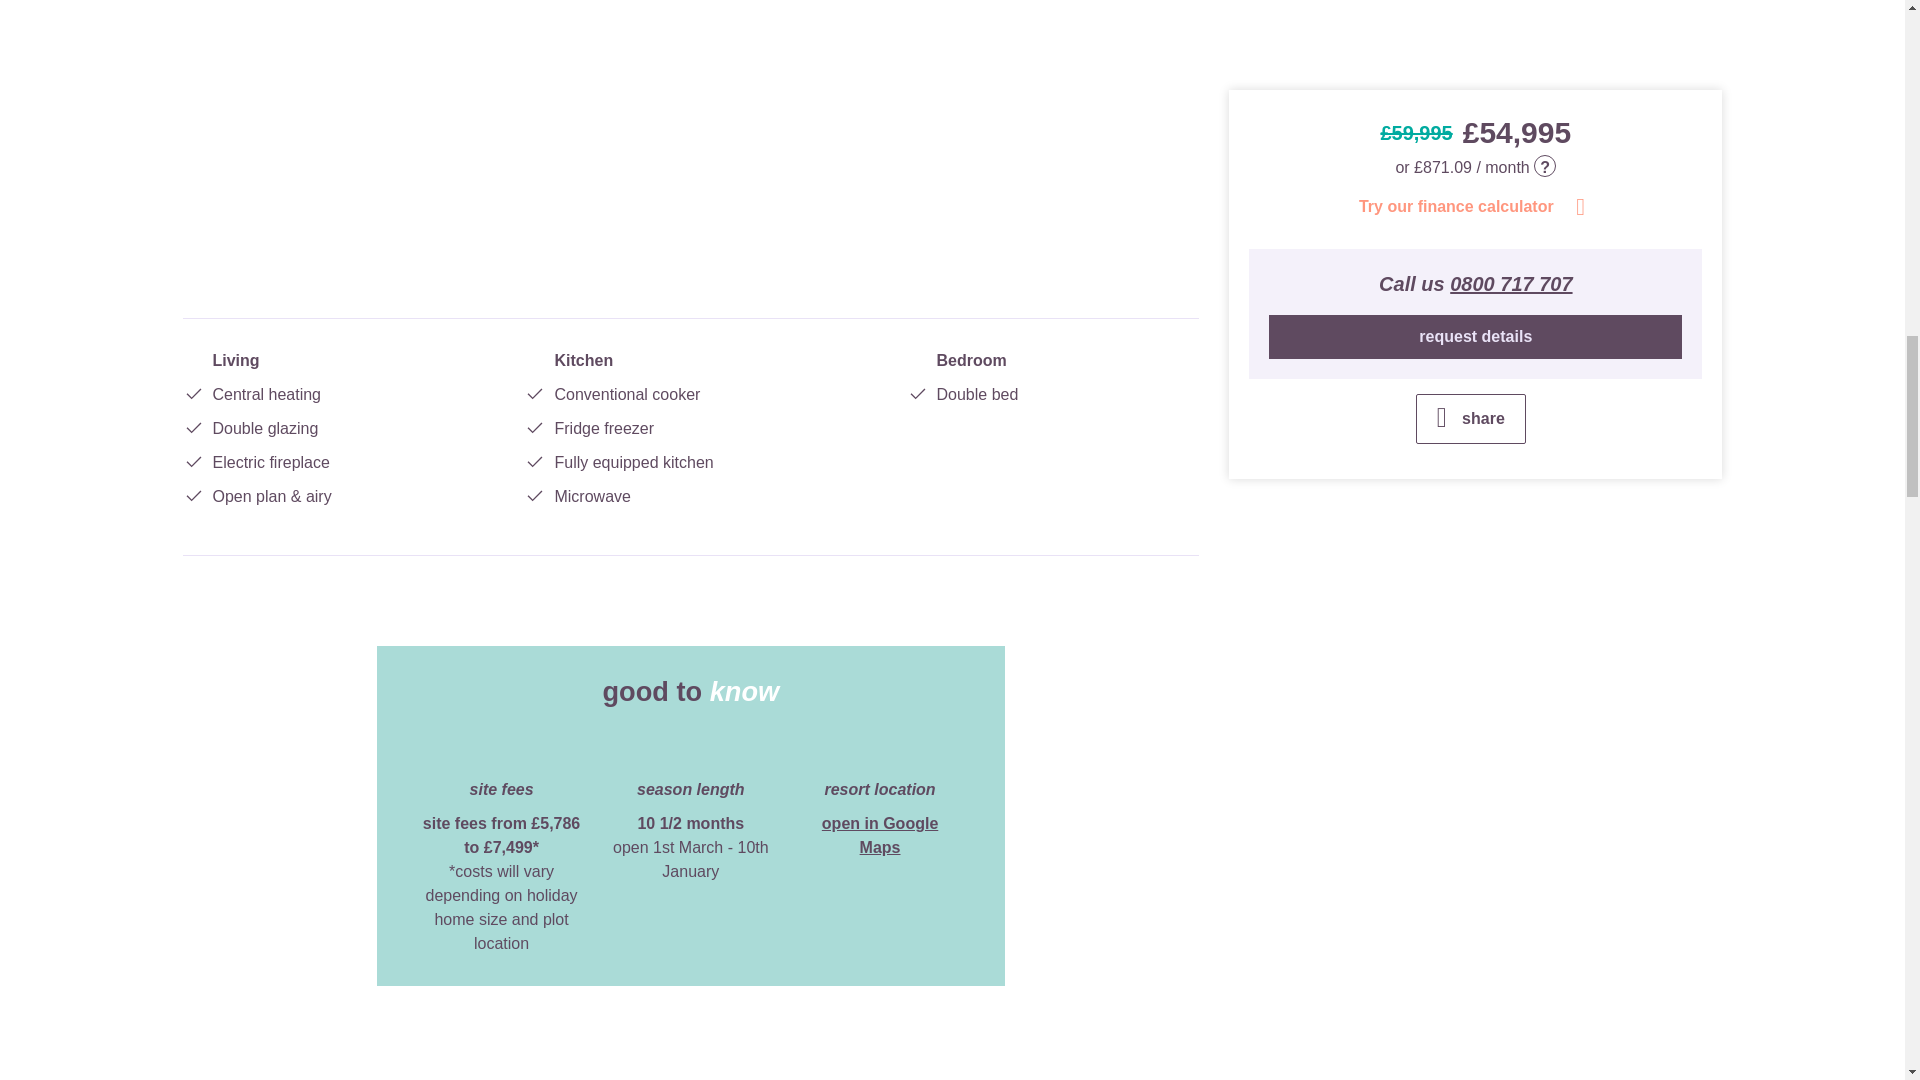 The width and height of the screenshot is (1920, 1080). I want to click on resort location, so click(880, 750).